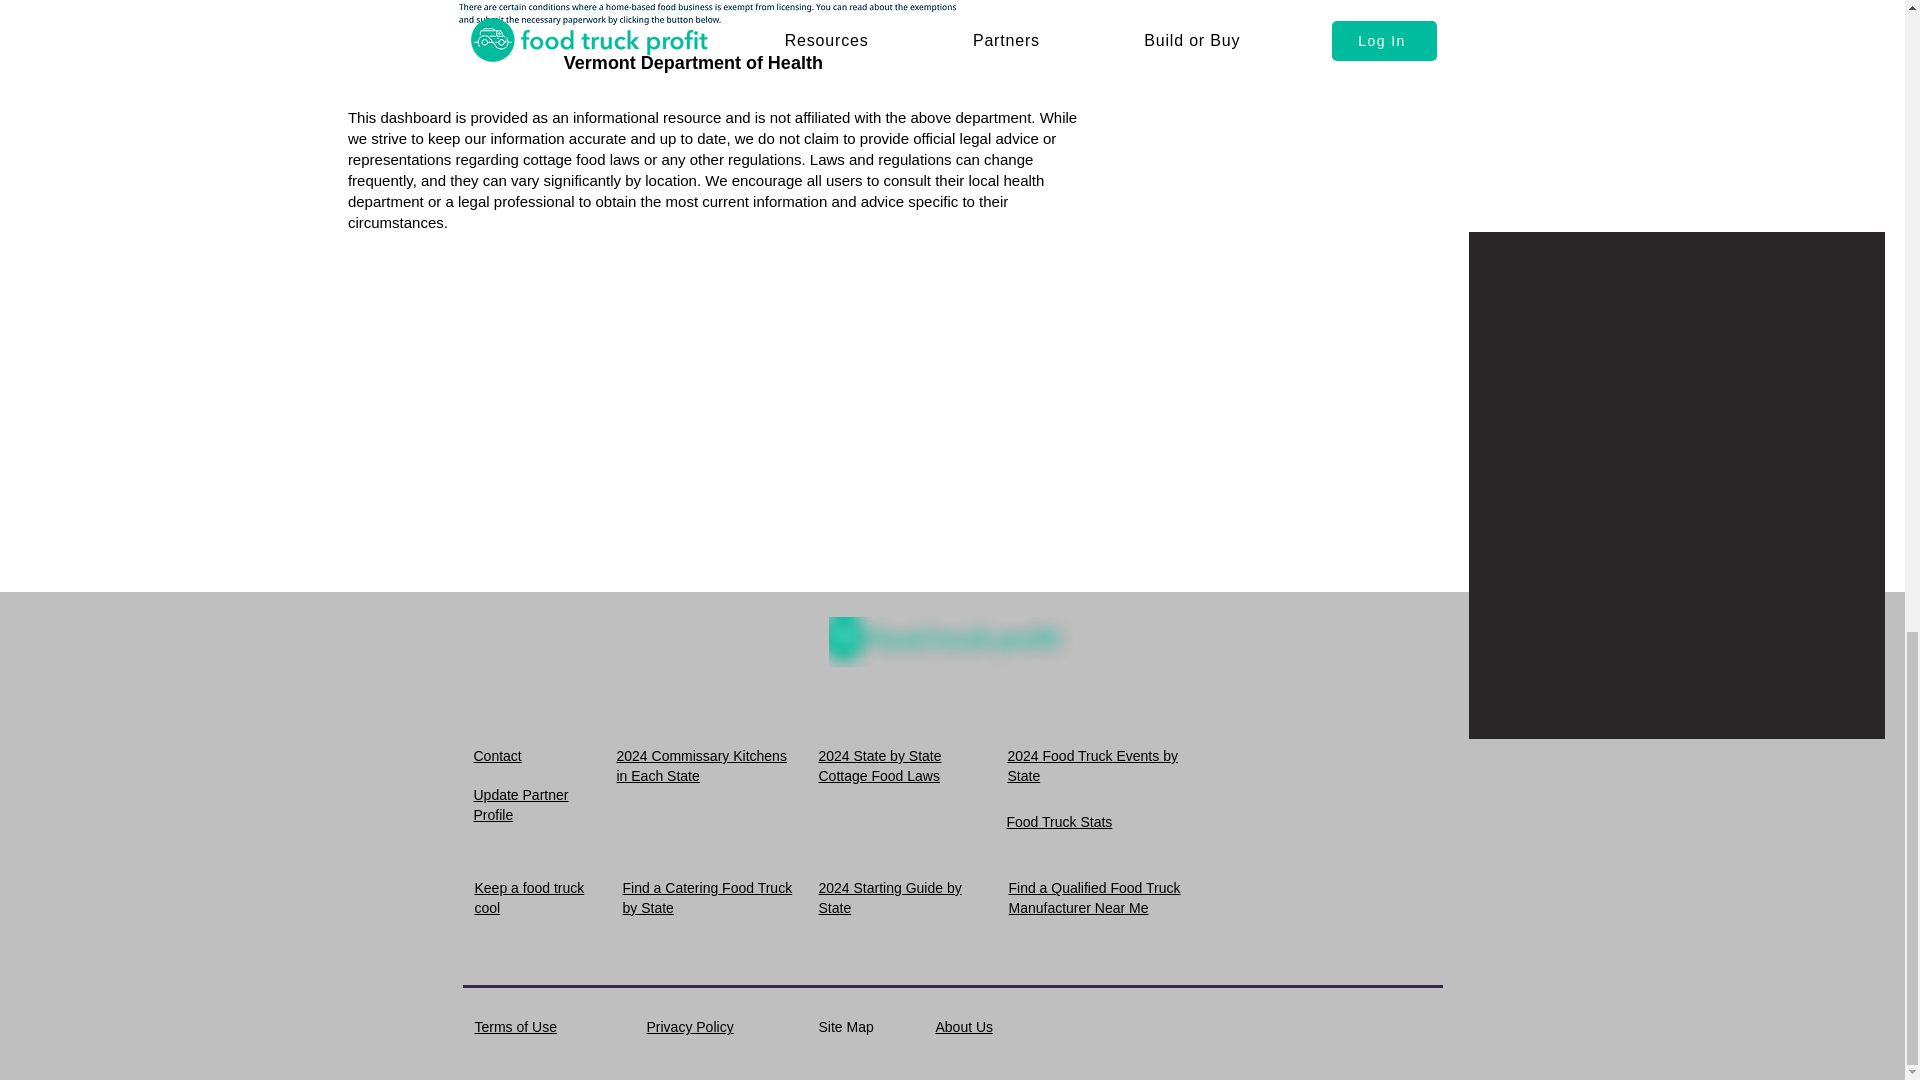  I want to click on Terms of Use, so click(515, 1026).